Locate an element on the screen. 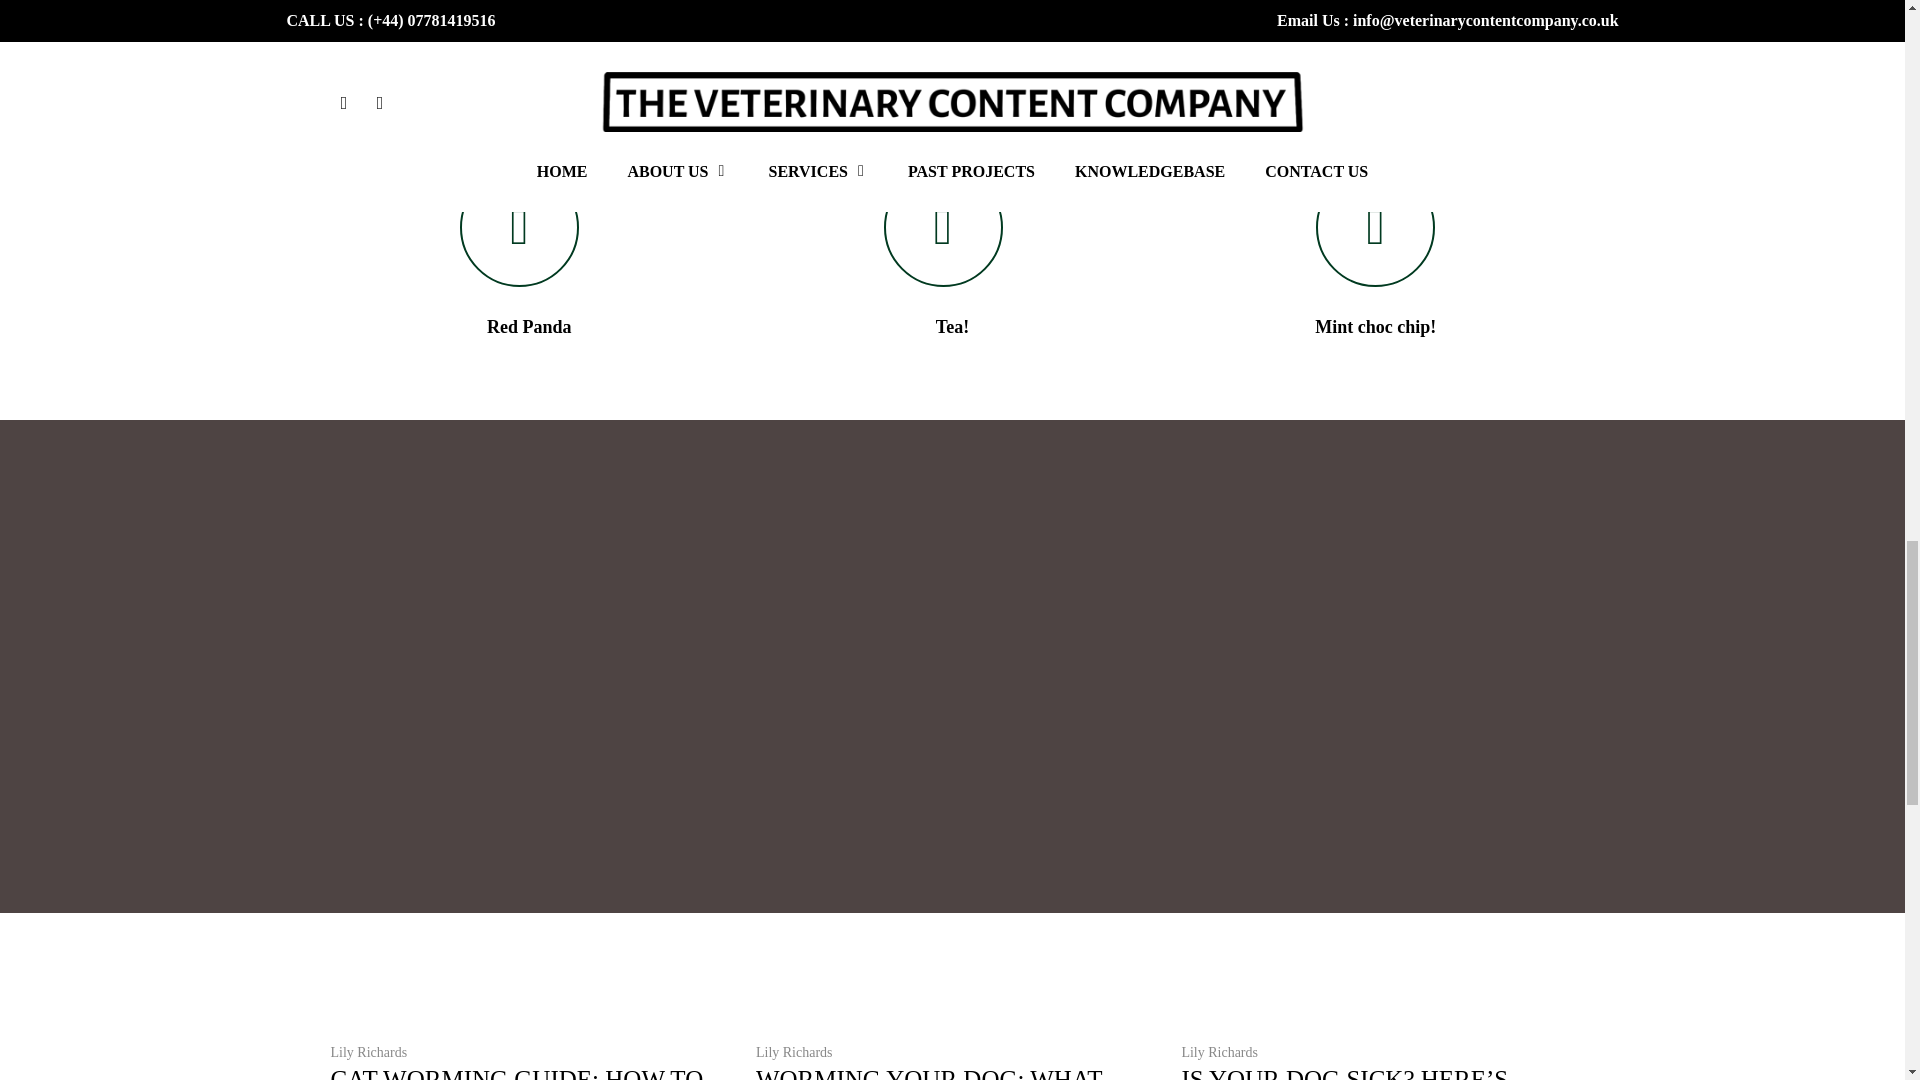  CAT WORMING GUIDE: HOW TO TREAT AND WHAT TO LOOK FOR is located at coordinates (521, 1072).